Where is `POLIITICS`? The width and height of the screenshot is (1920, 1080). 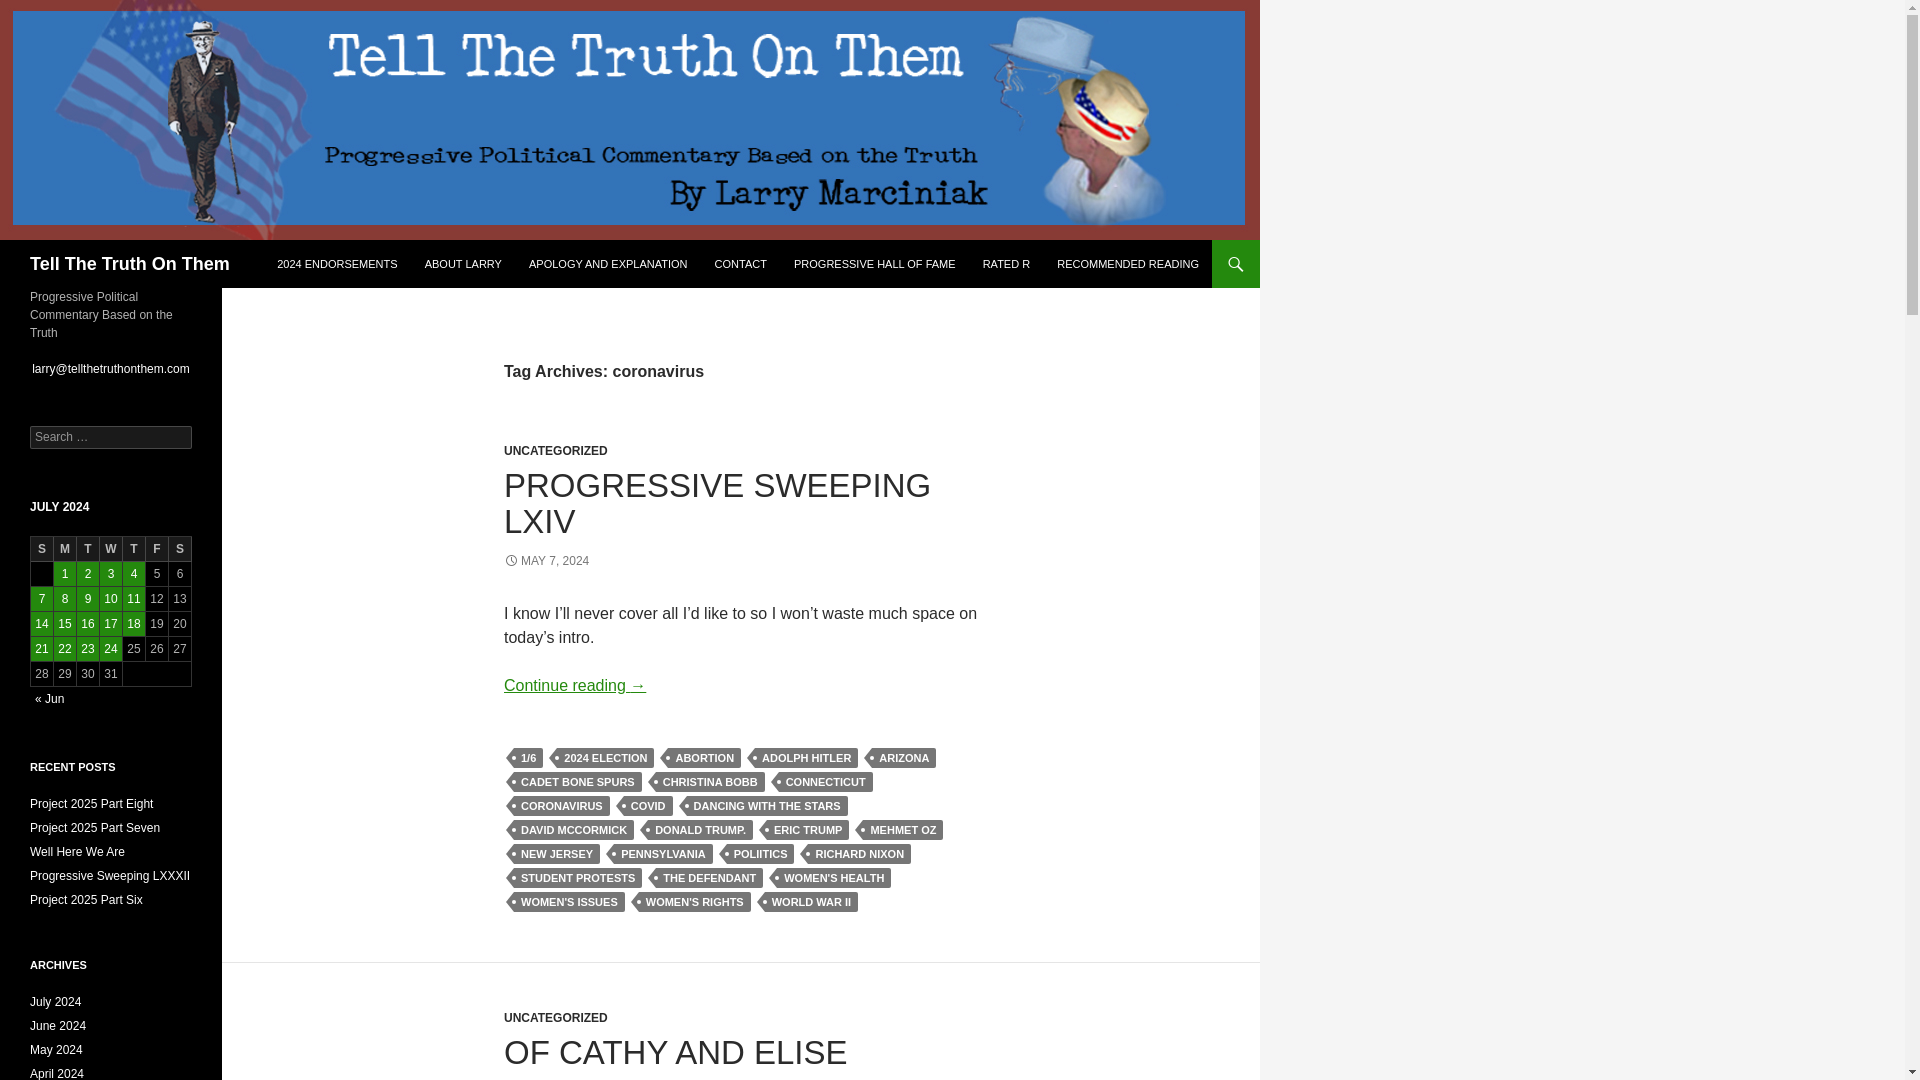
POLIITICS is located at coordinates (760, 854).